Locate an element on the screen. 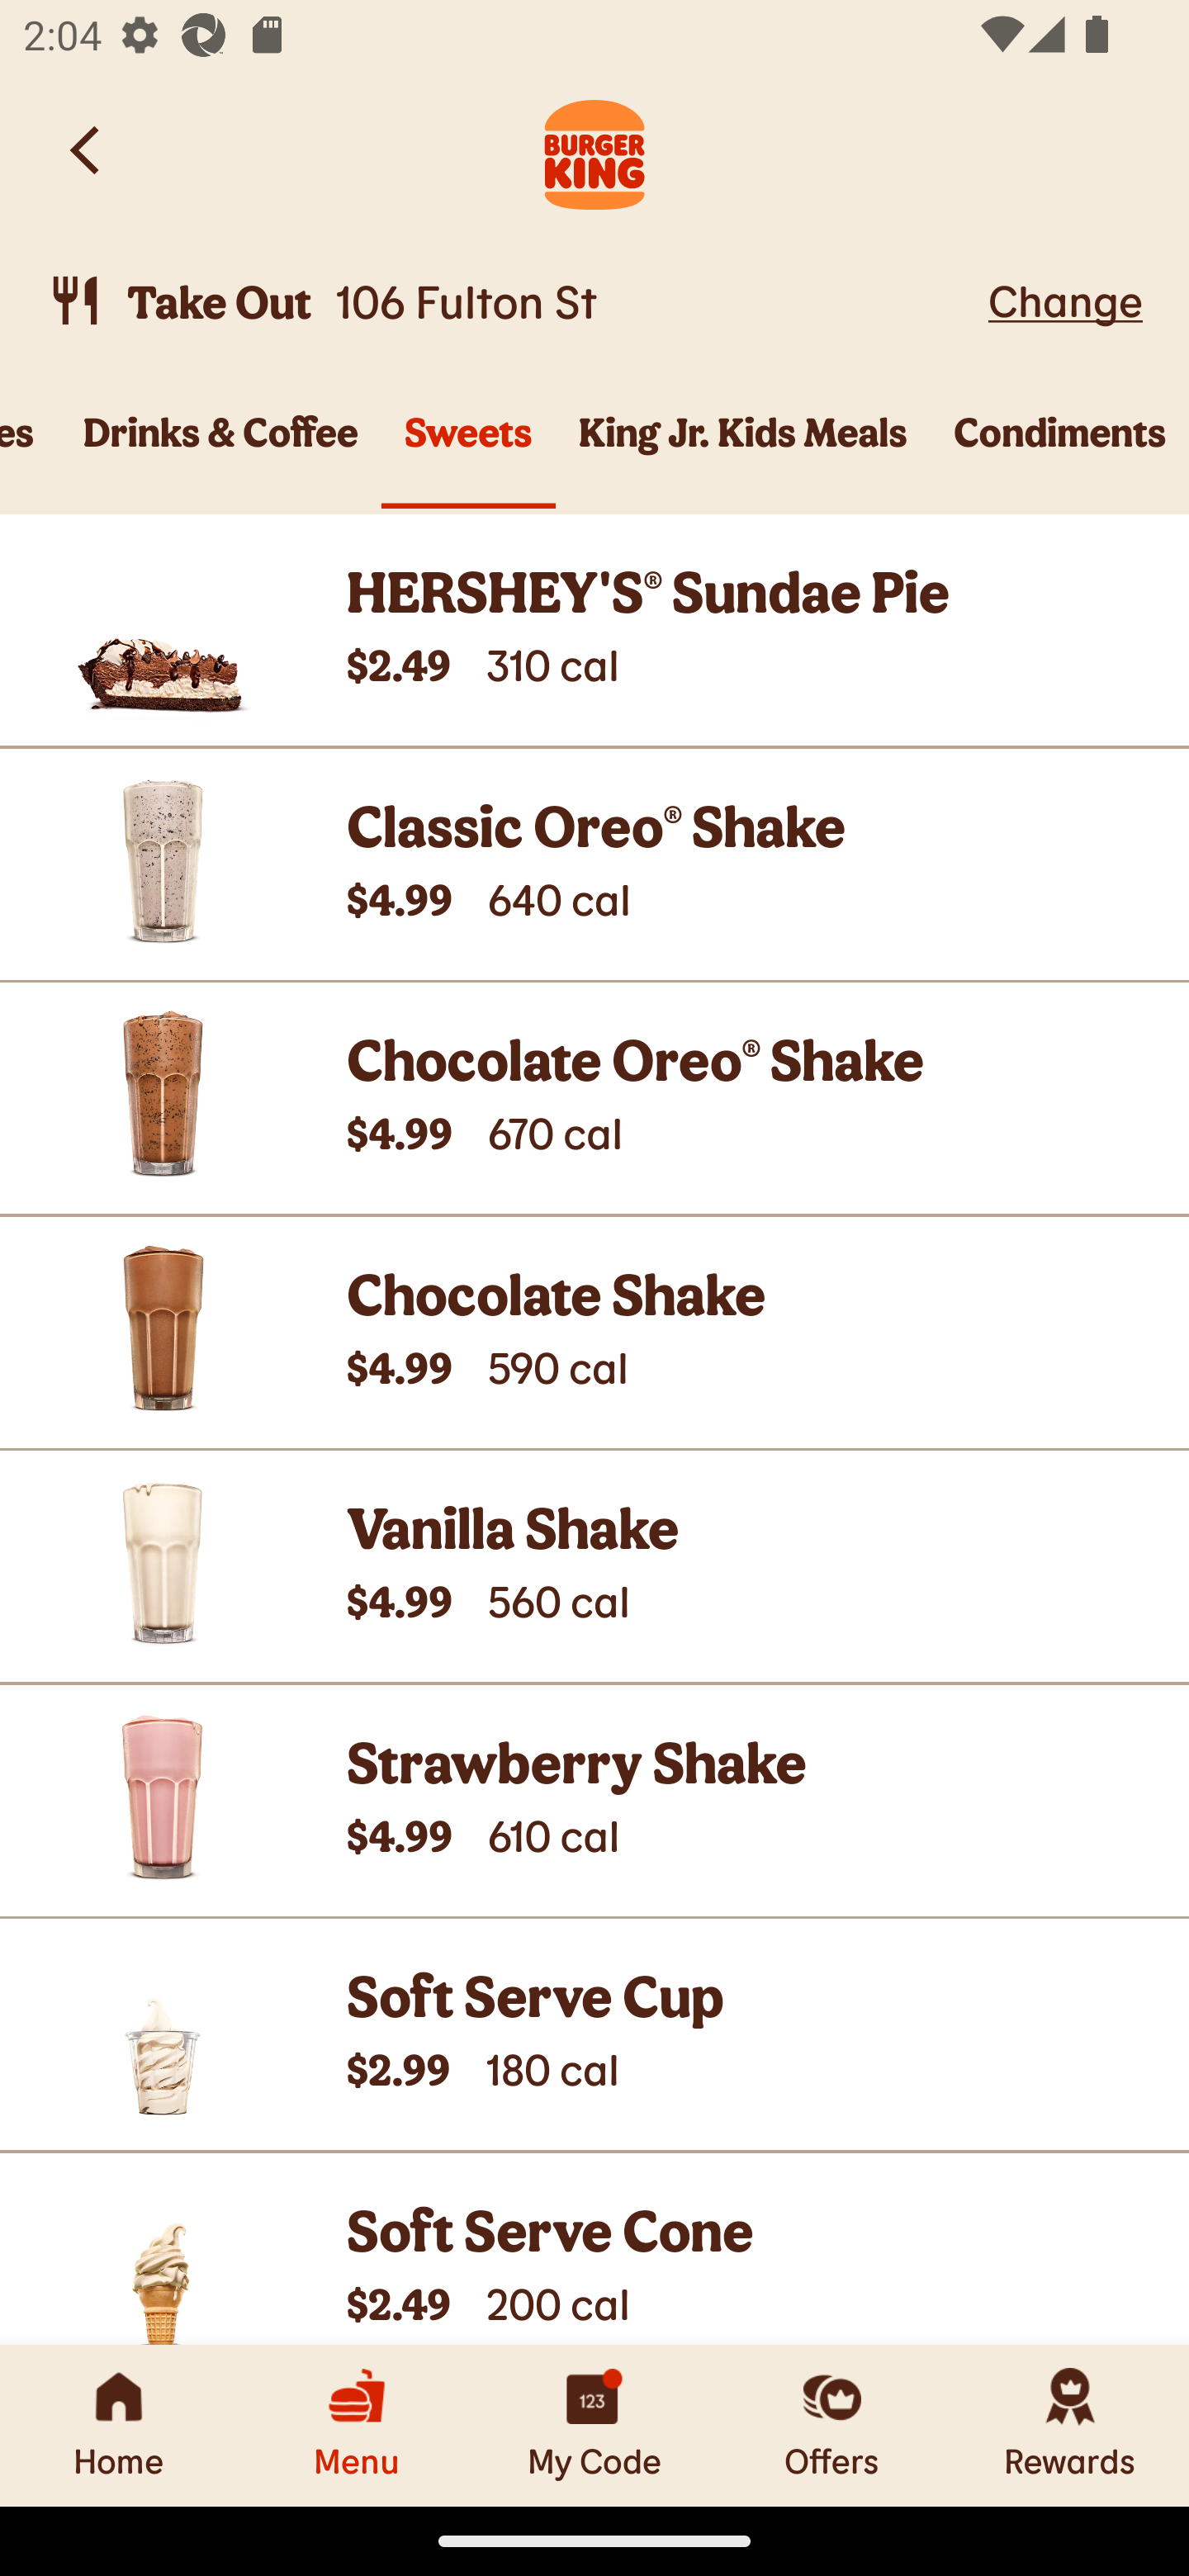 This screenshot has width=1189, height=2576. My Code is located at coordinates (594, 2425).